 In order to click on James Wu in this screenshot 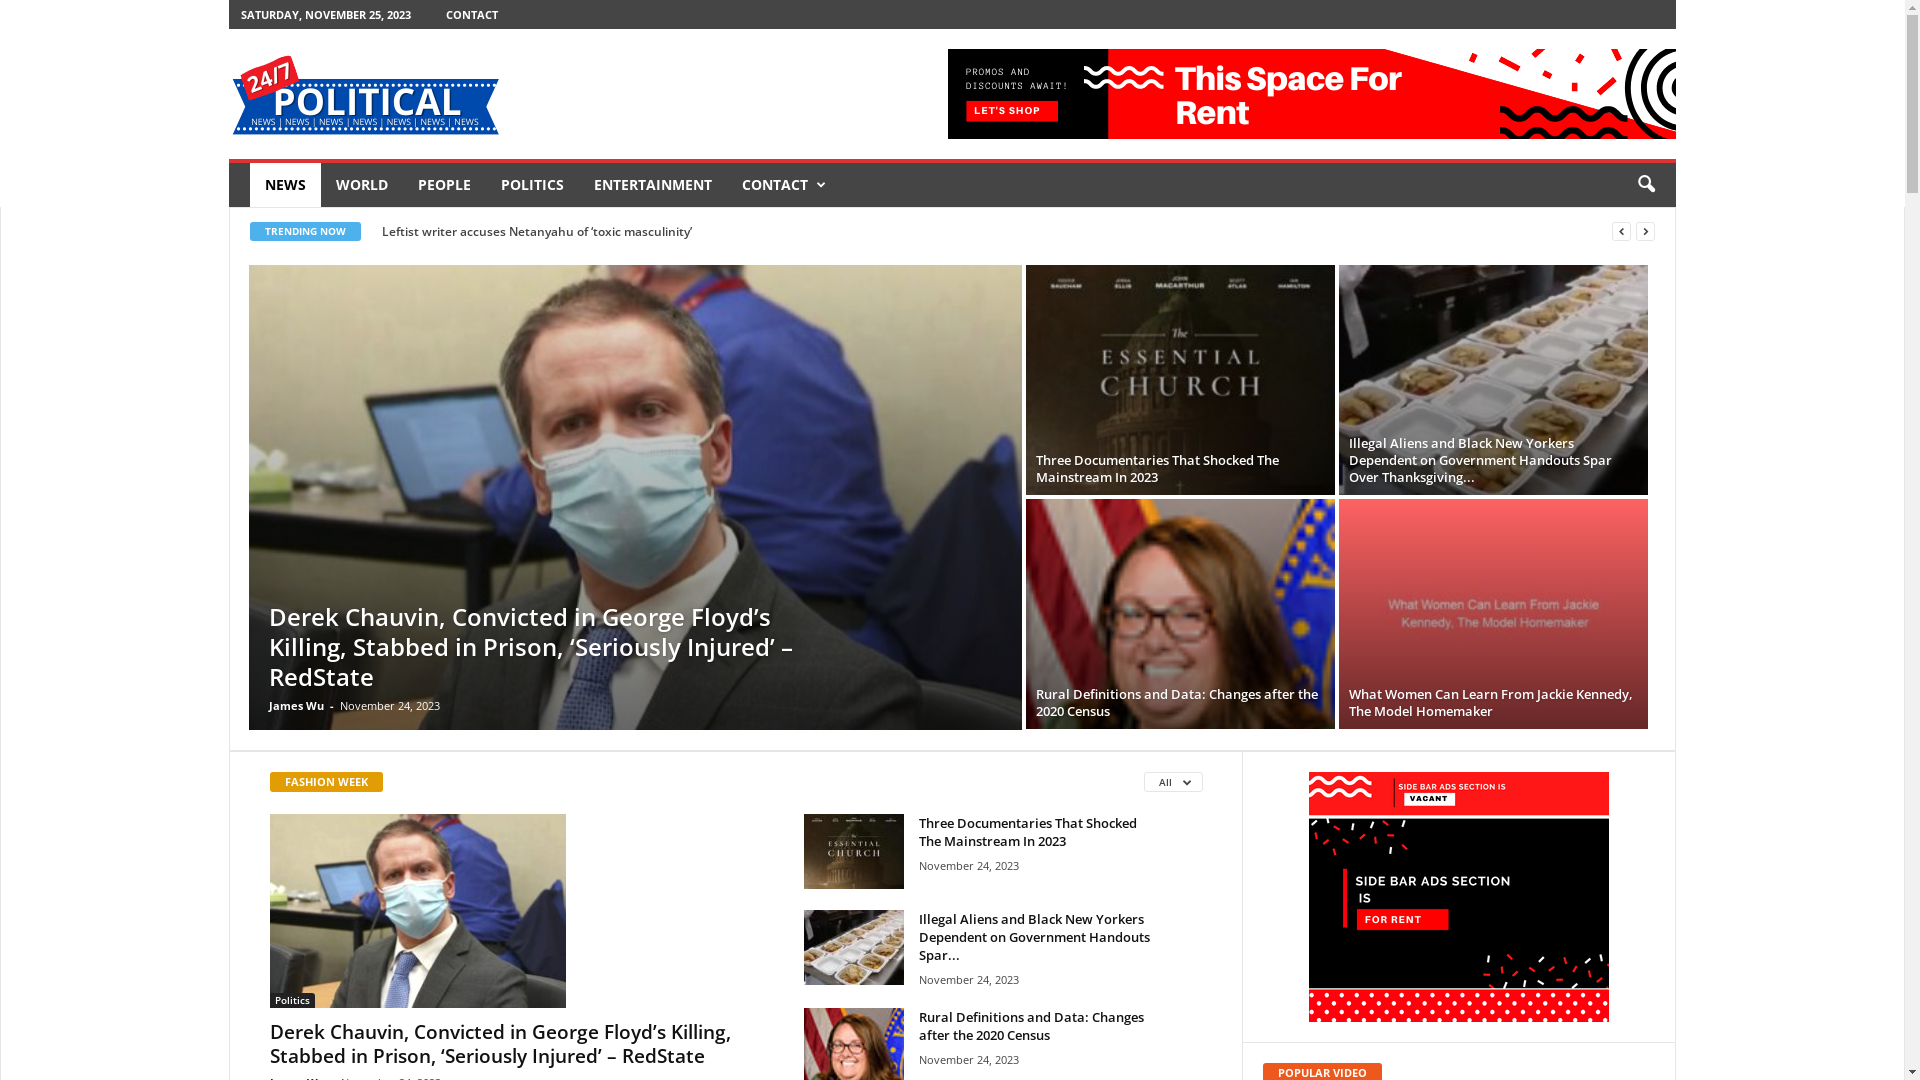, I will do `click(296, 706)`.